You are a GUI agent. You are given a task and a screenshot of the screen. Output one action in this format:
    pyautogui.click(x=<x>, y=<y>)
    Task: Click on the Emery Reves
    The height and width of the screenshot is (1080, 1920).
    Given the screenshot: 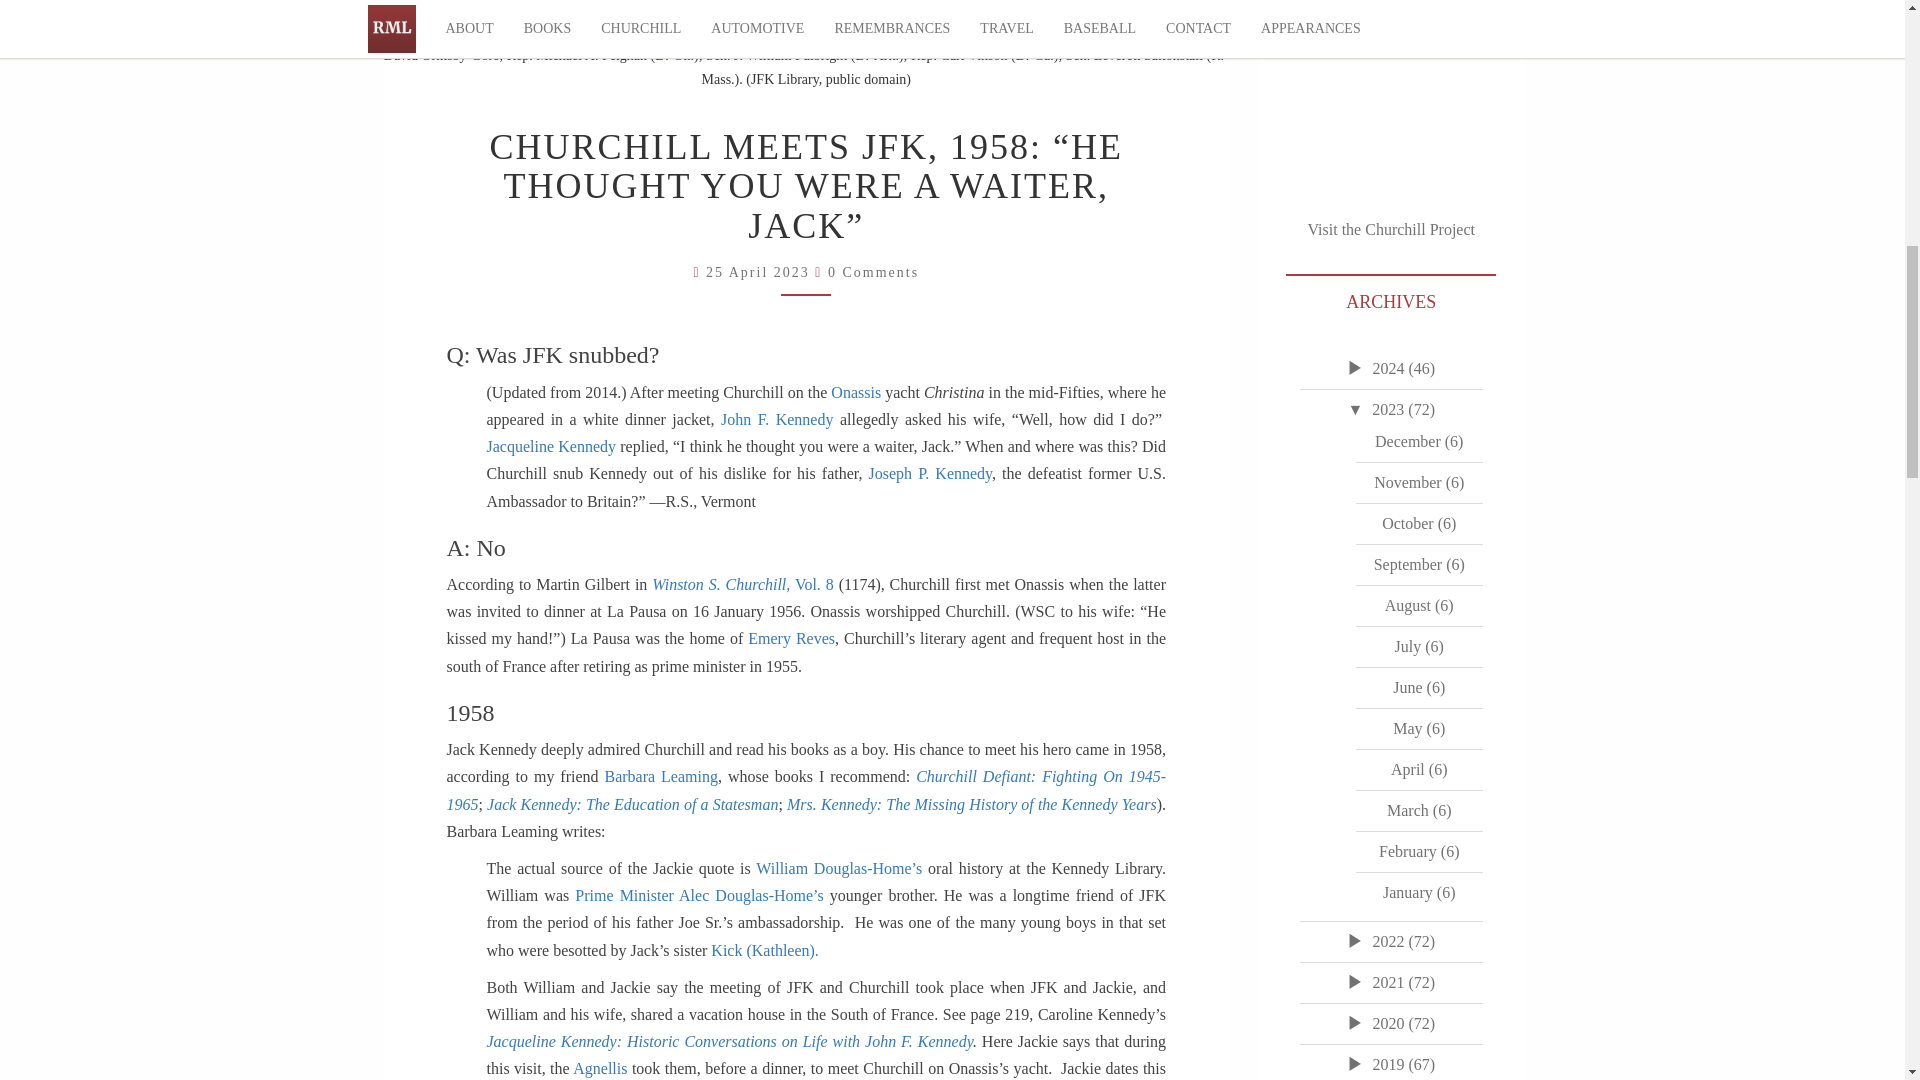 What is the action you would take?
    pyautogui.click(x=792, y=638)
    